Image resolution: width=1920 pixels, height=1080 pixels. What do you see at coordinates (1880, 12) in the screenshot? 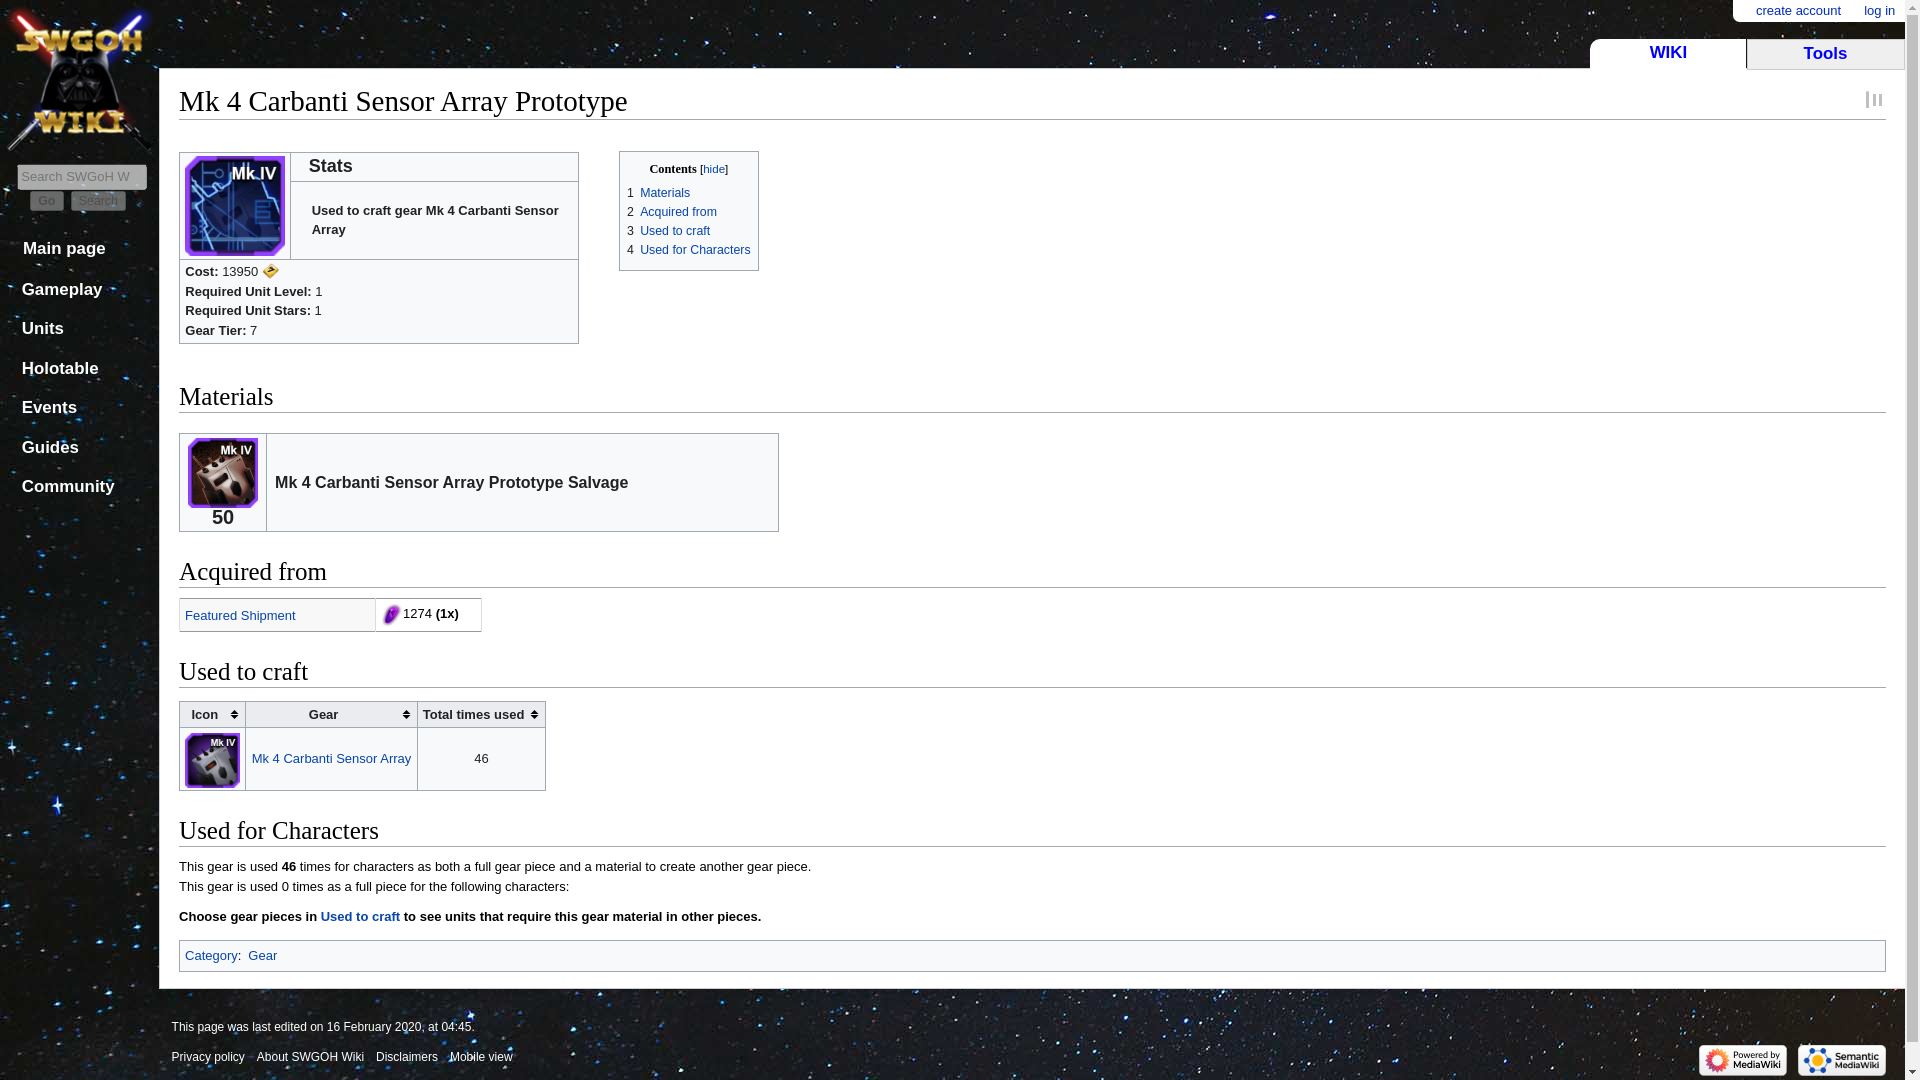
I see `log in` at bounding box center [1880, 12].